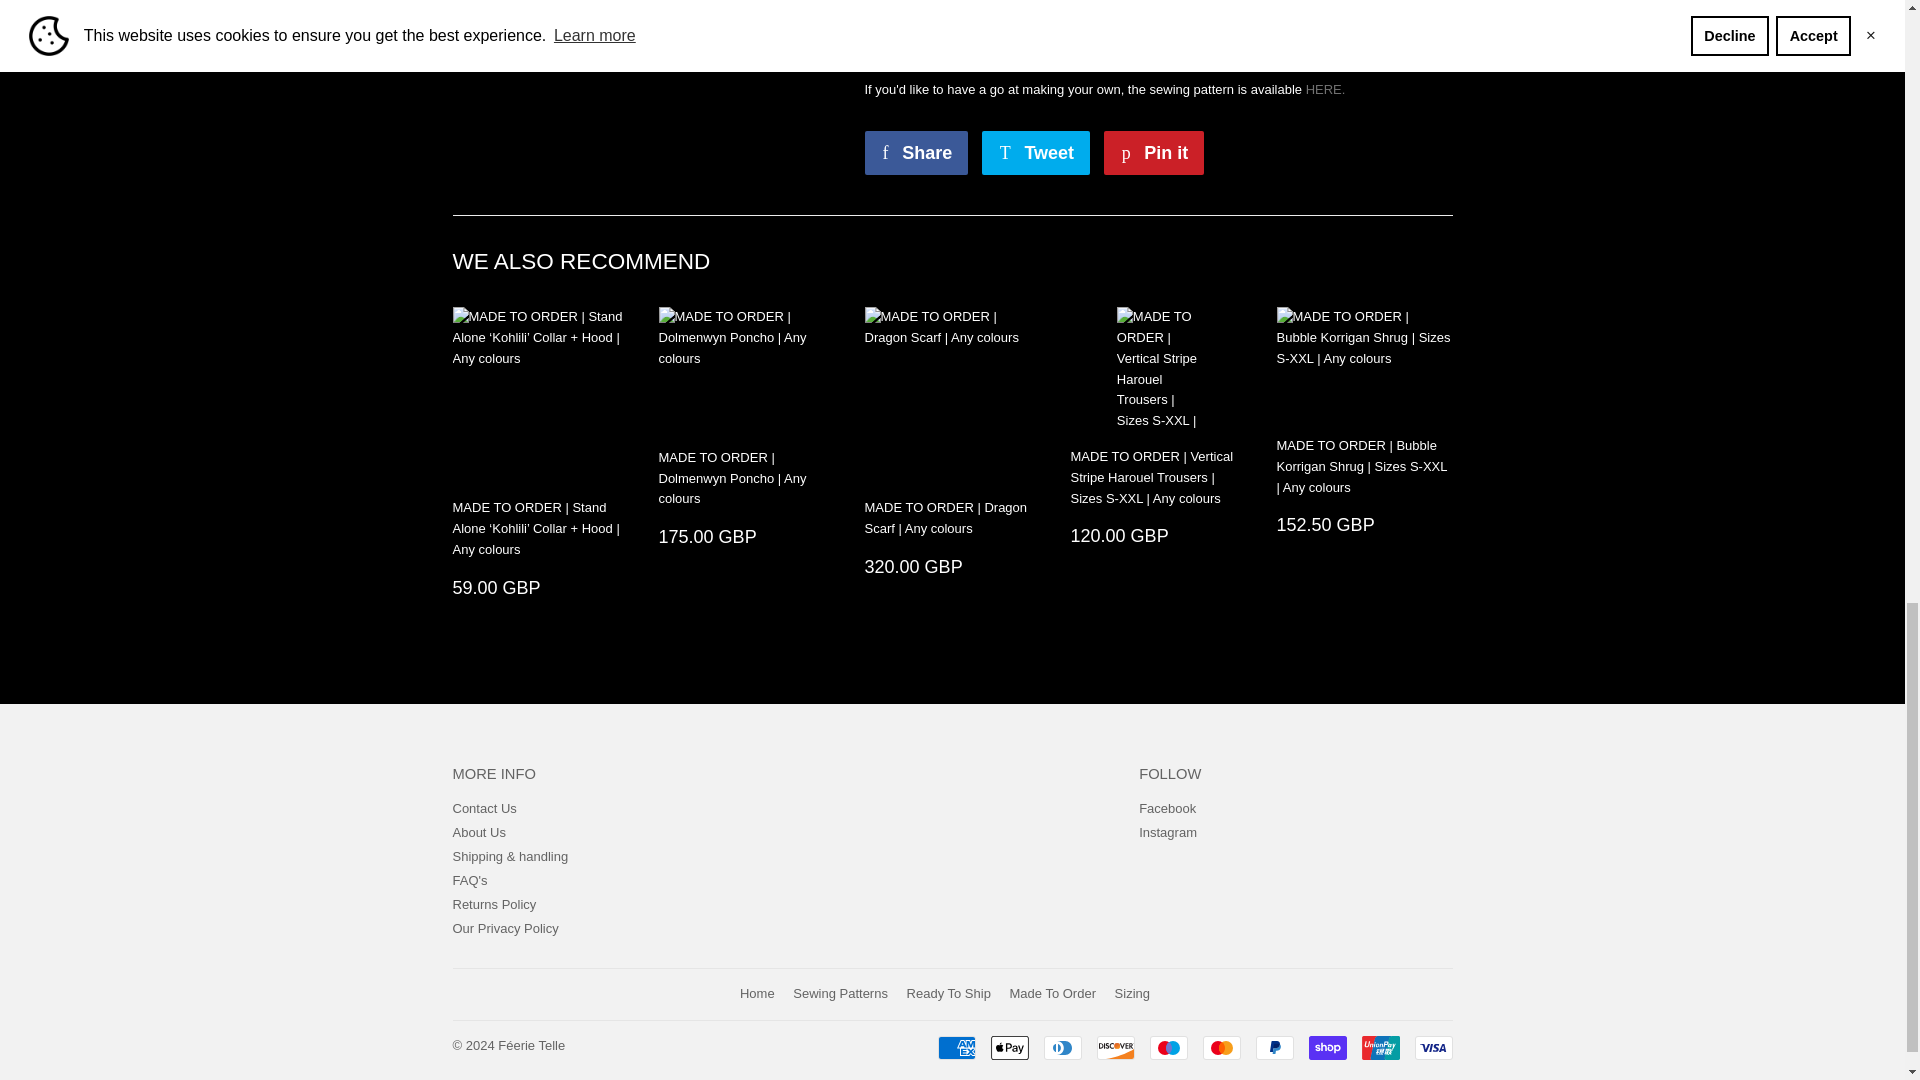  What do you see at coordinates (1380, 1047) in the screenshot?
I see `Union Pay` at bounding box center [1380, 1047].